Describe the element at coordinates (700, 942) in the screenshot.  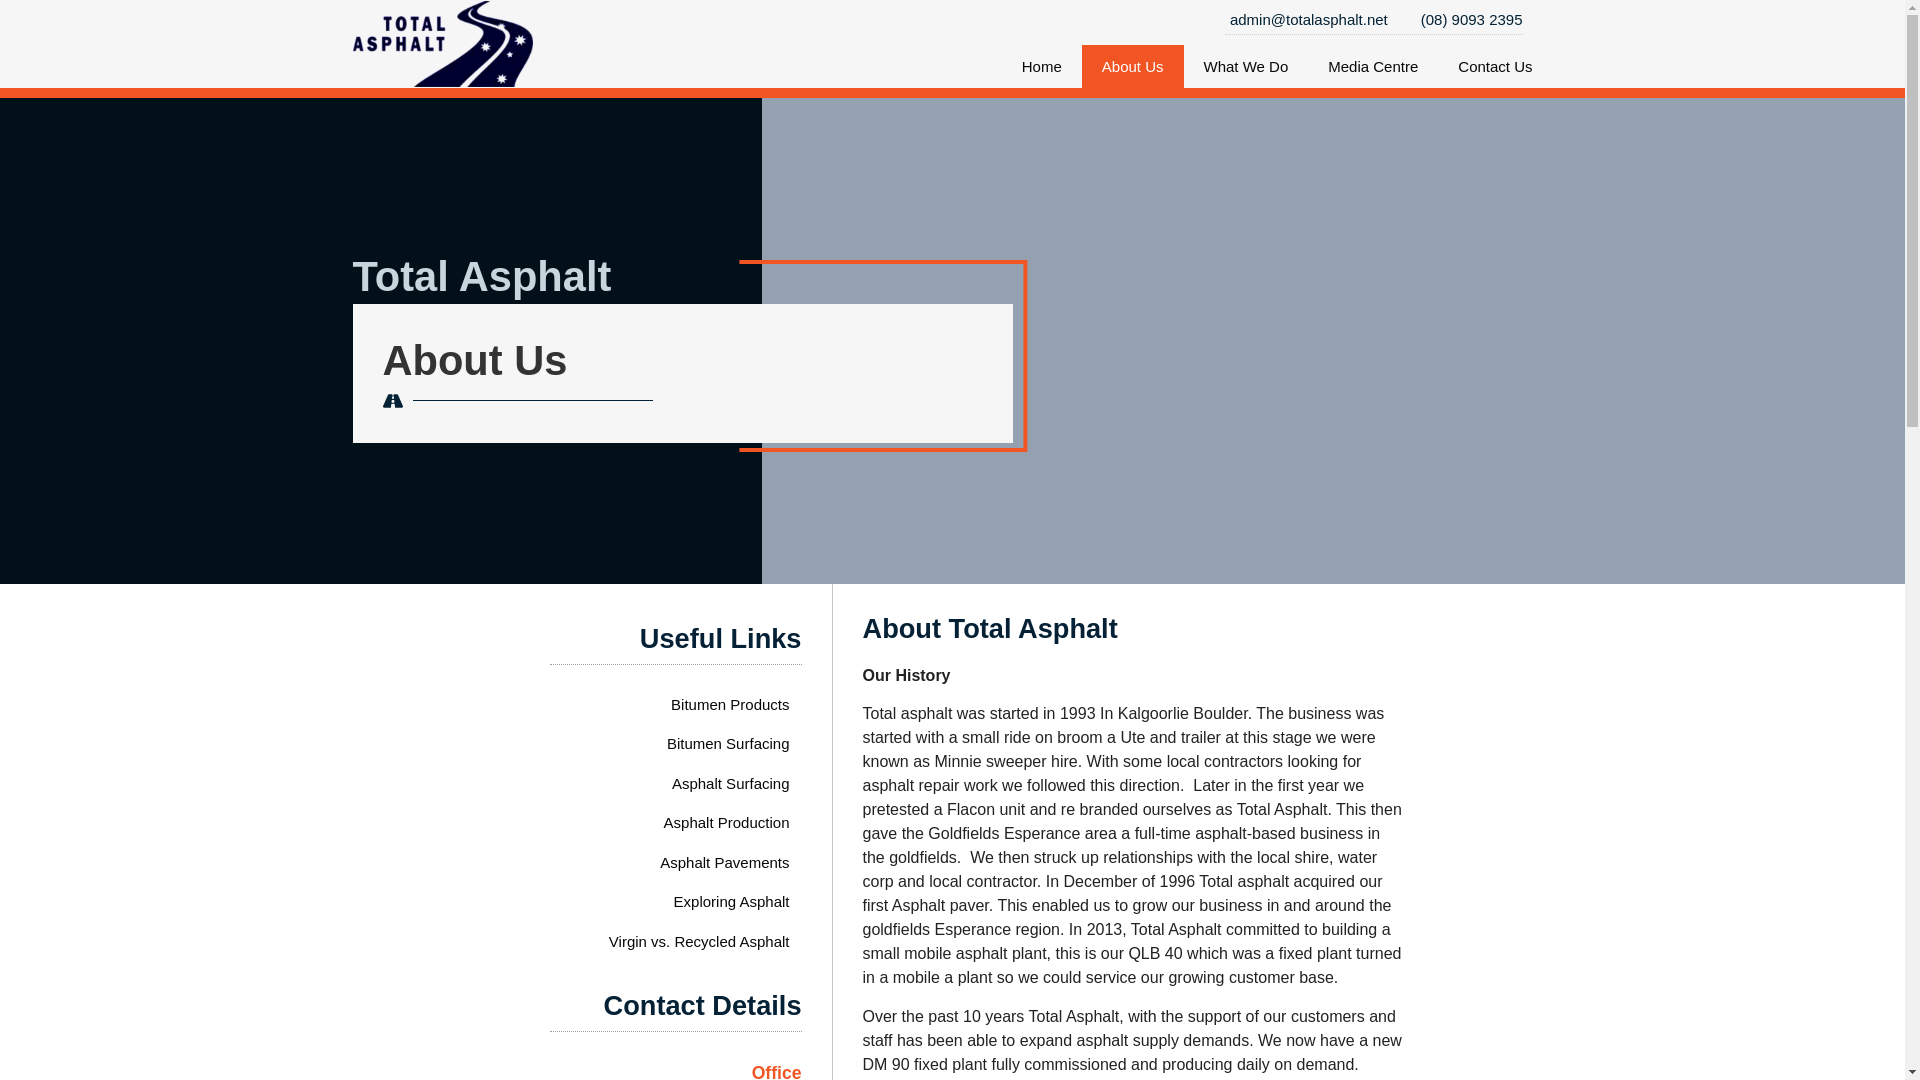
I see `Virgin vs. Recycled Asphalt` at that location.